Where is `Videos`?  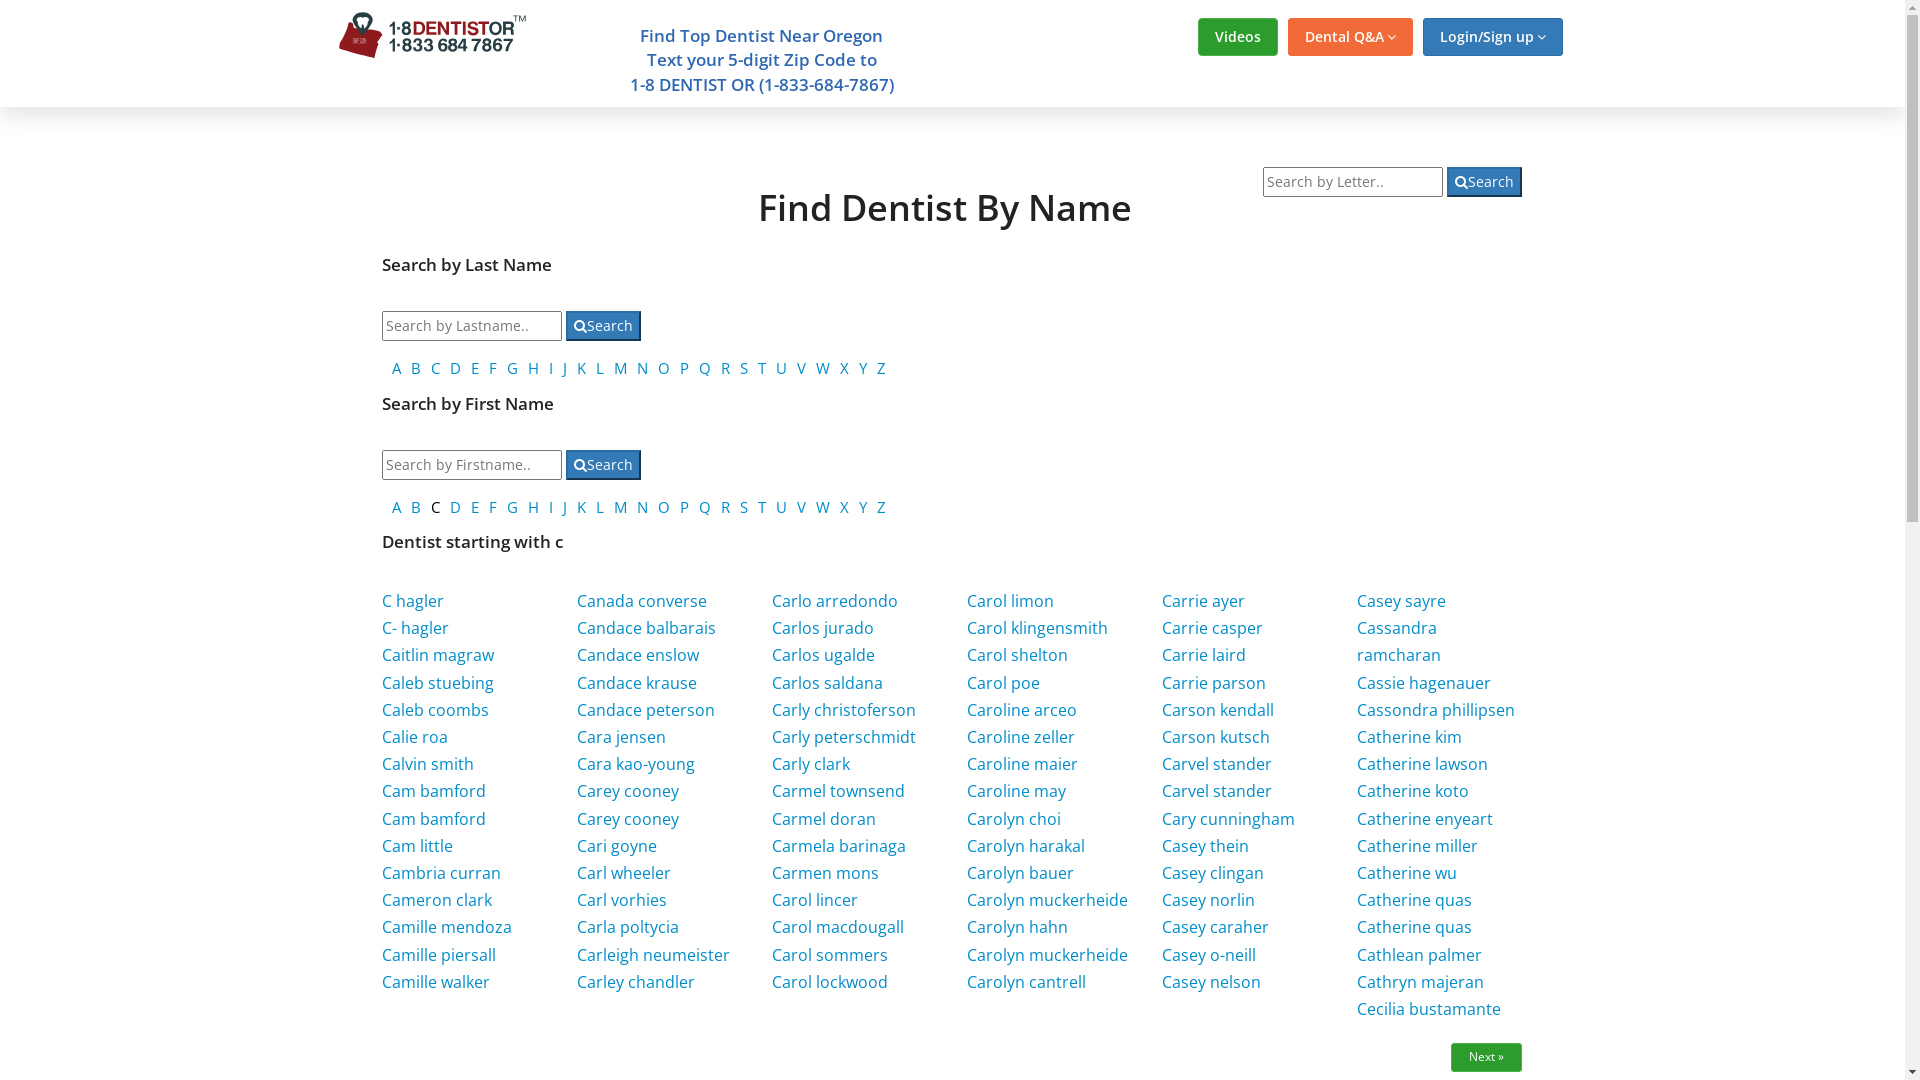
Videos is located at coordinates (1238, 37).